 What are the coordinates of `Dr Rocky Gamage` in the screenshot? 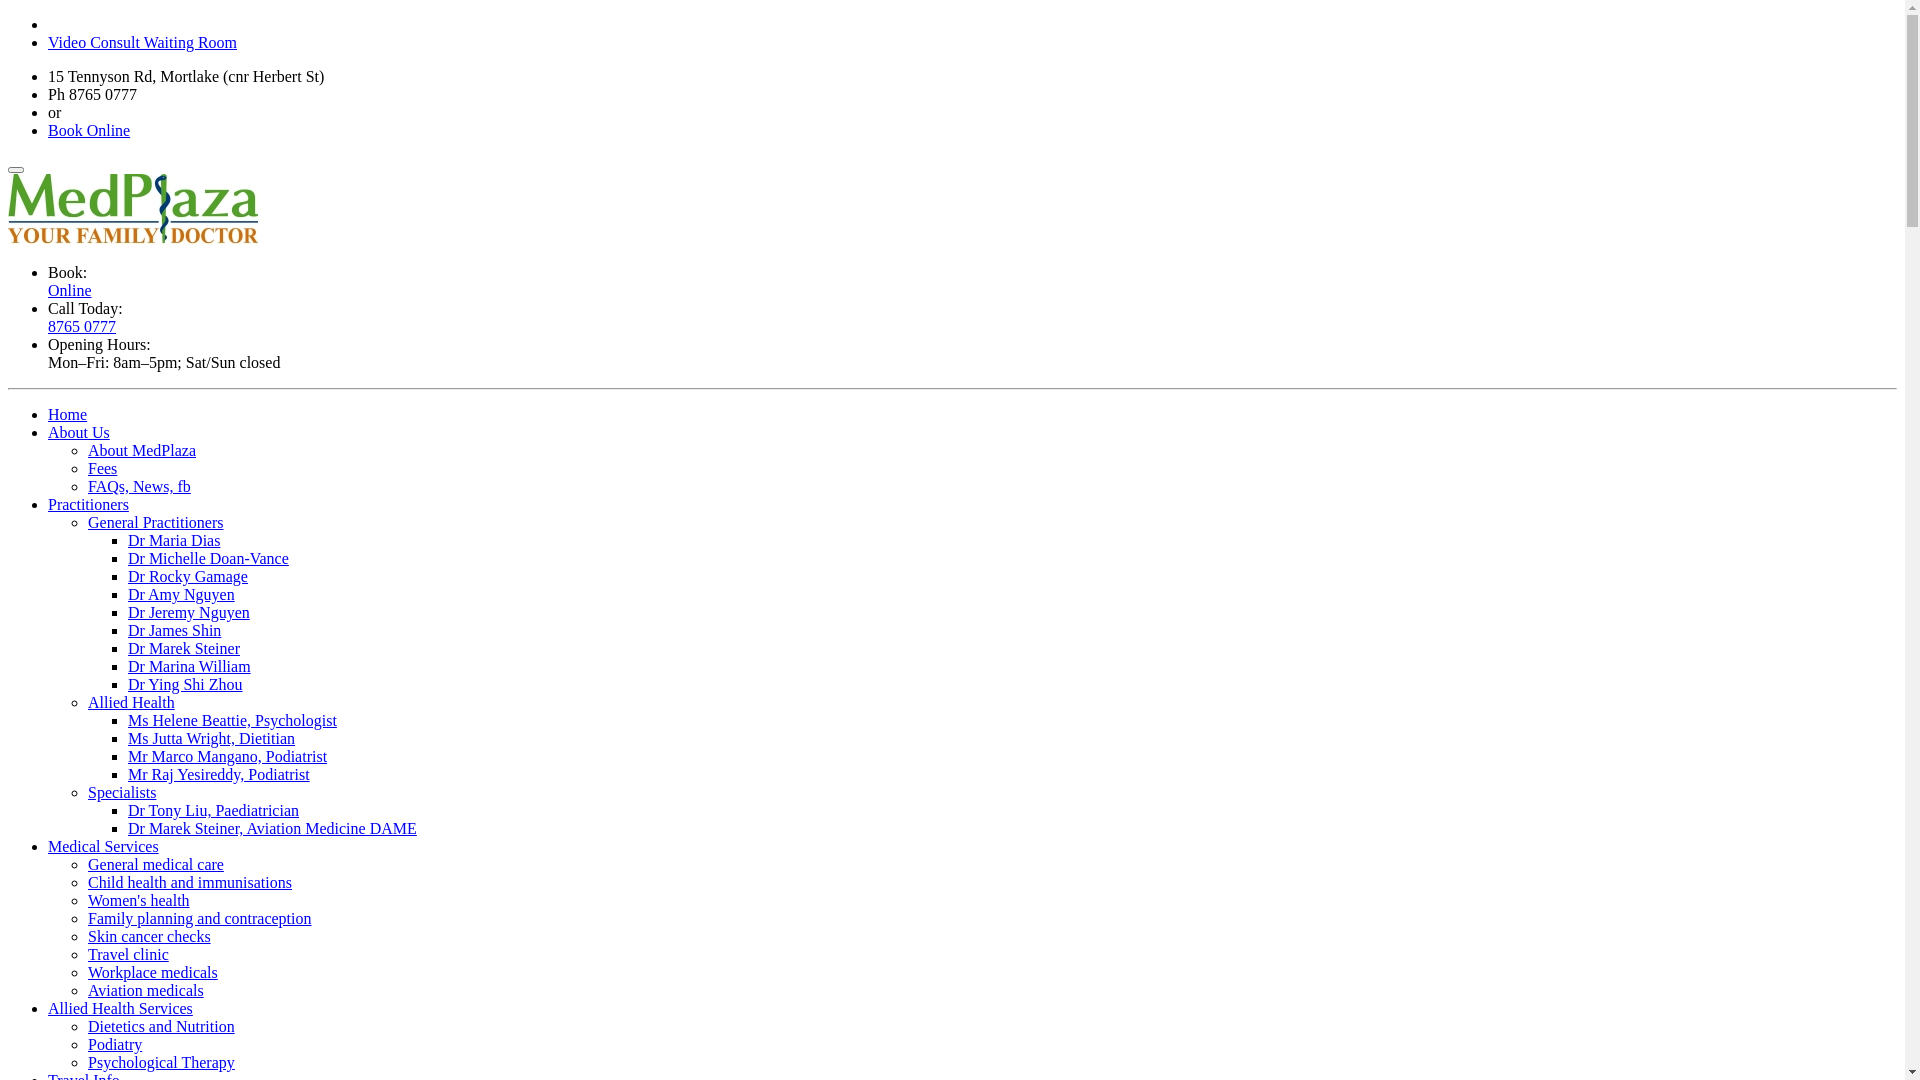 It's located at (188, 576).